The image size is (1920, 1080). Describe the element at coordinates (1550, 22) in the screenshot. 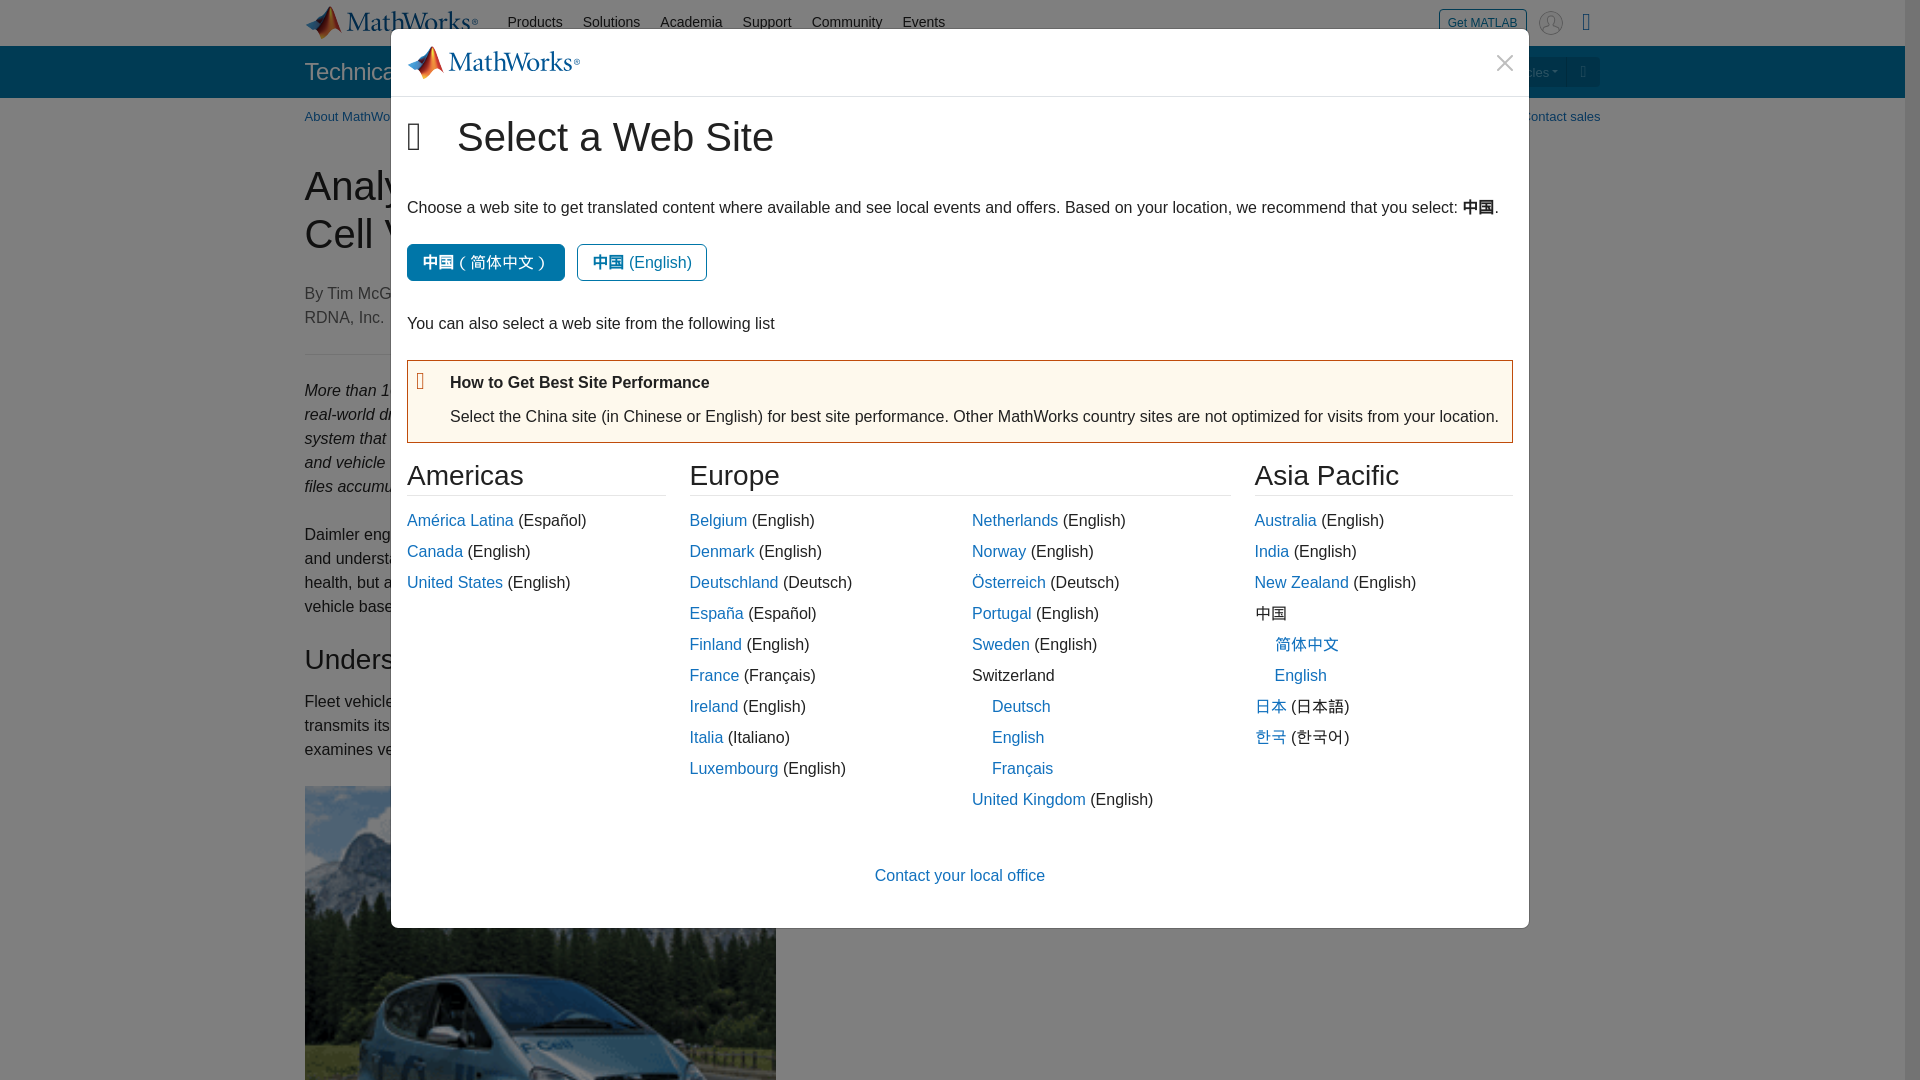

I see `Sign In to Your MathWorks Account` at that location.